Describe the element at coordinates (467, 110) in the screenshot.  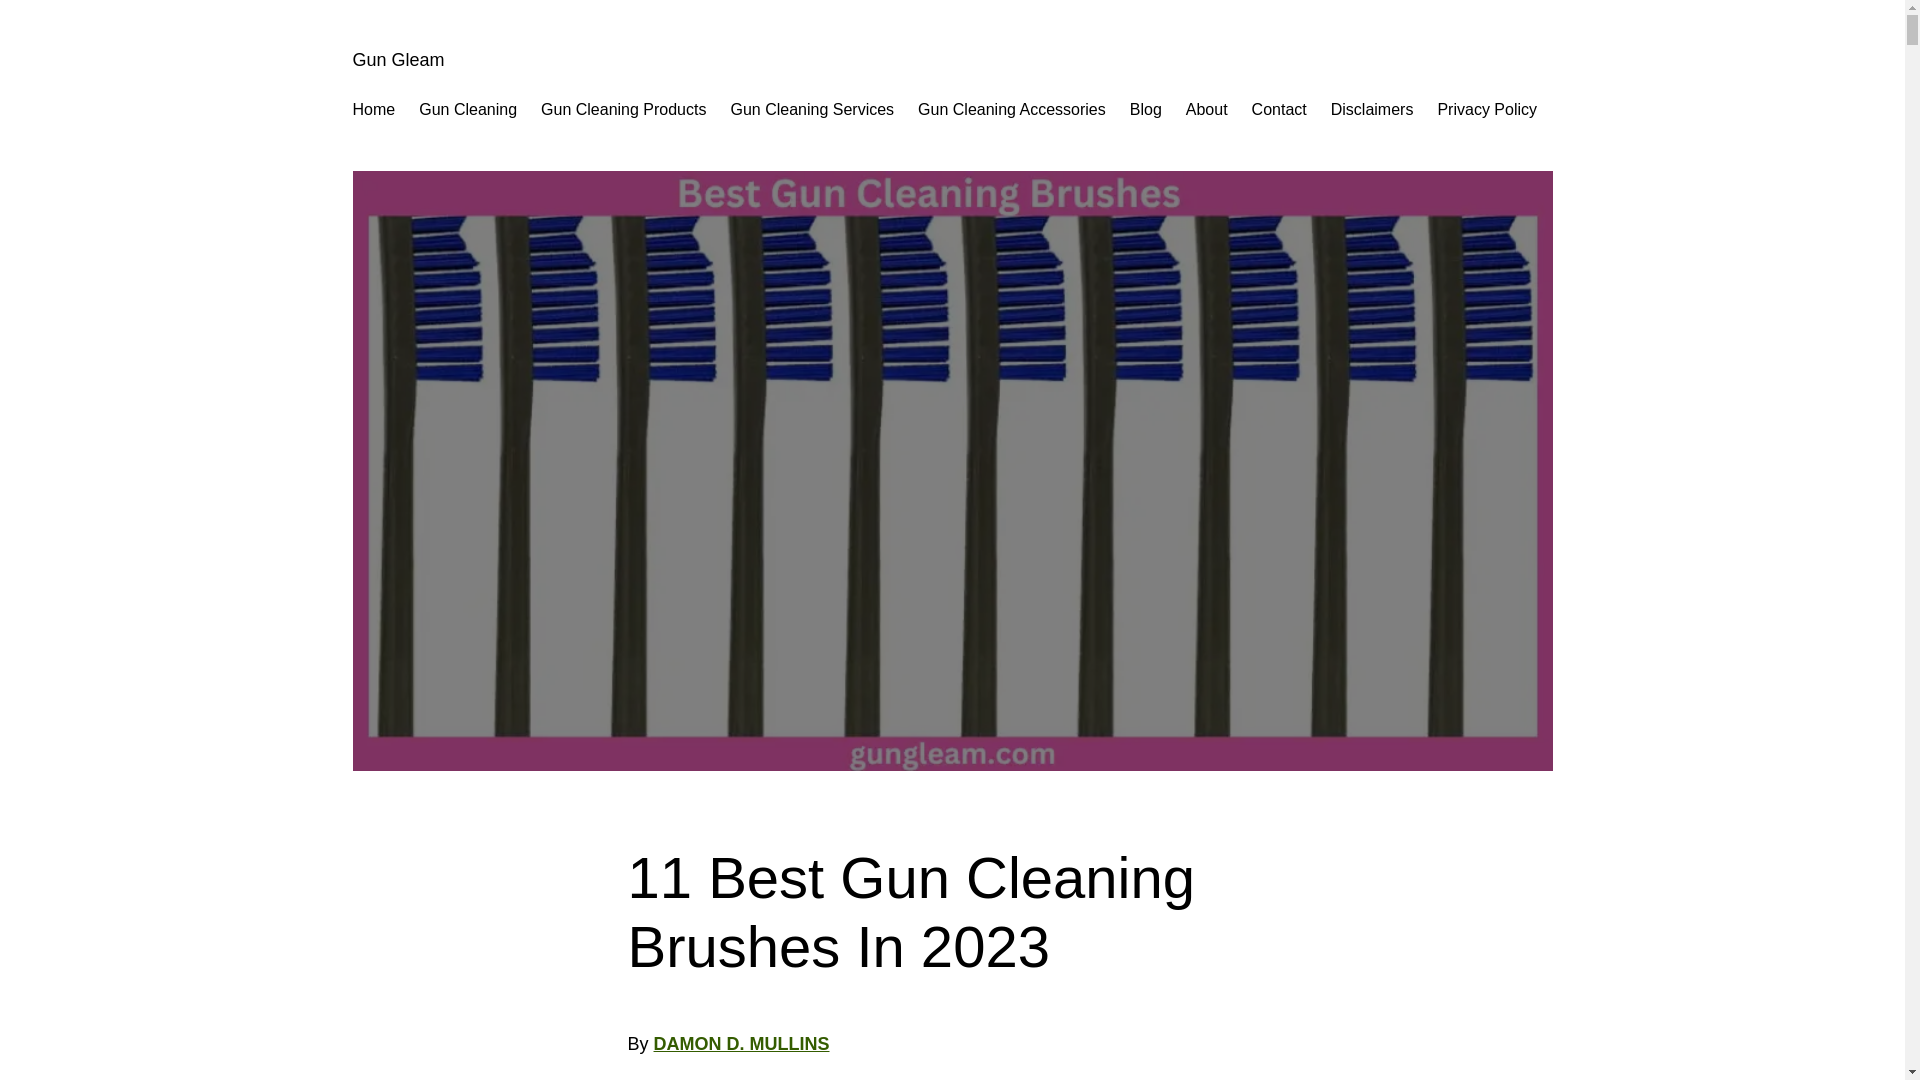
I see `Gun Cleaning` at that location.